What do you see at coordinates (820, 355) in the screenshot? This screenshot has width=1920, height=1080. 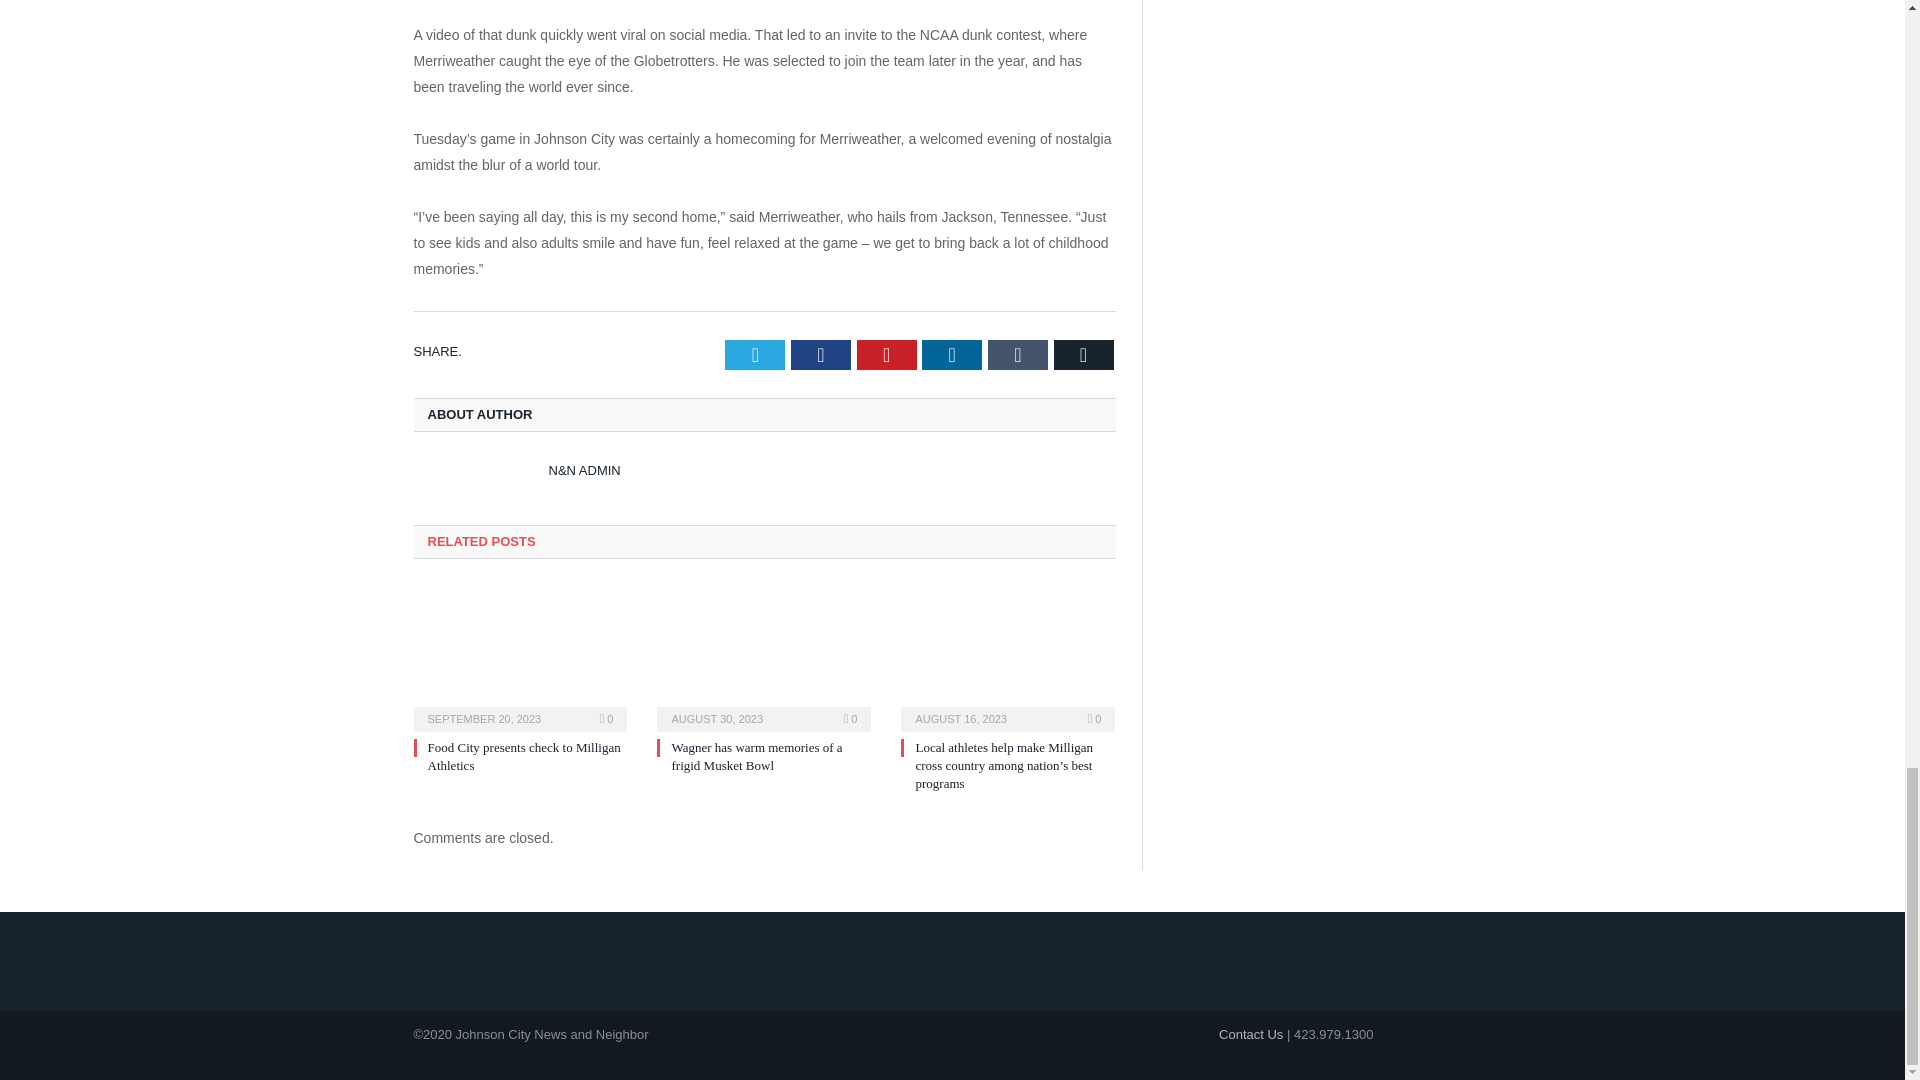 I see `Facebook` at bounding box center [820, 355].